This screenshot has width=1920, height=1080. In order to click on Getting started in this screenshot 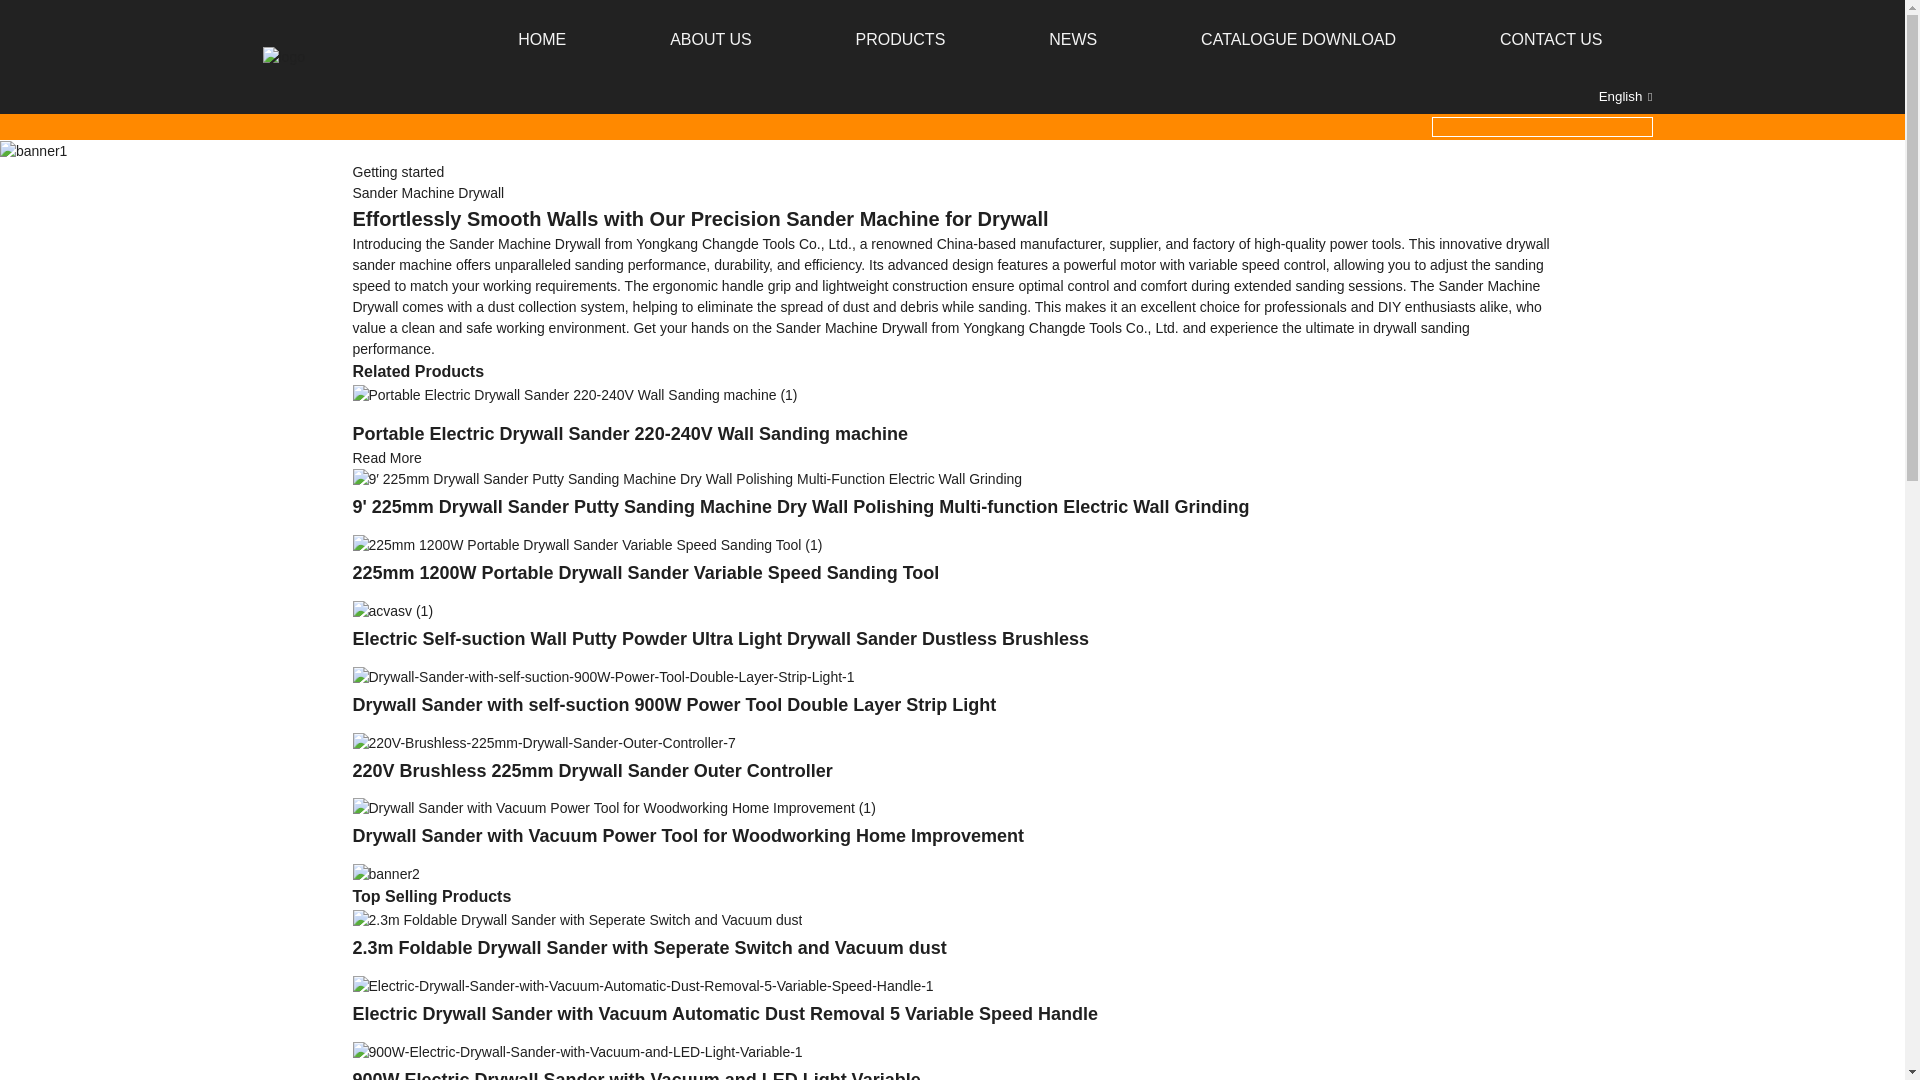, I will do `click(397, 172)`.